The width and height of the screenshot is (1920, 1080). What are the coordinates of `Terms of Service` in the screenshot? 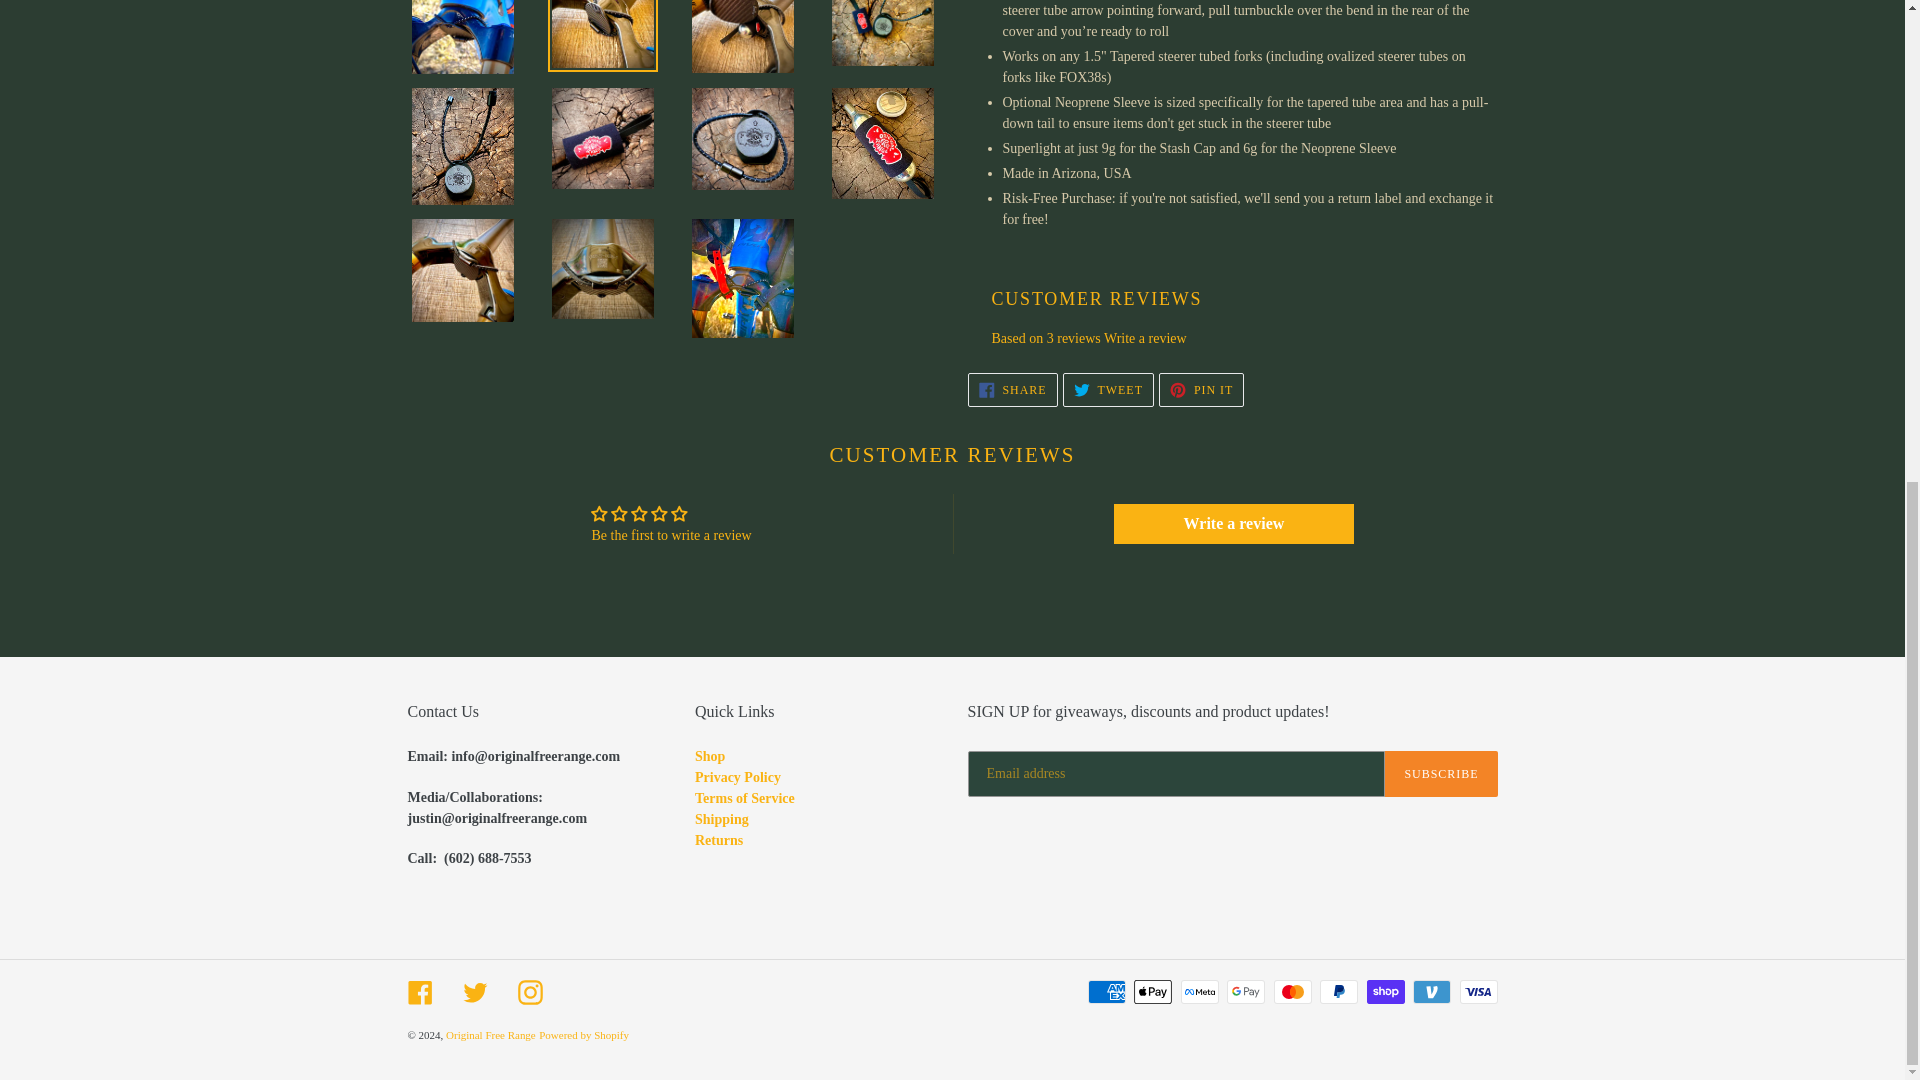 It's located at (710, 756).